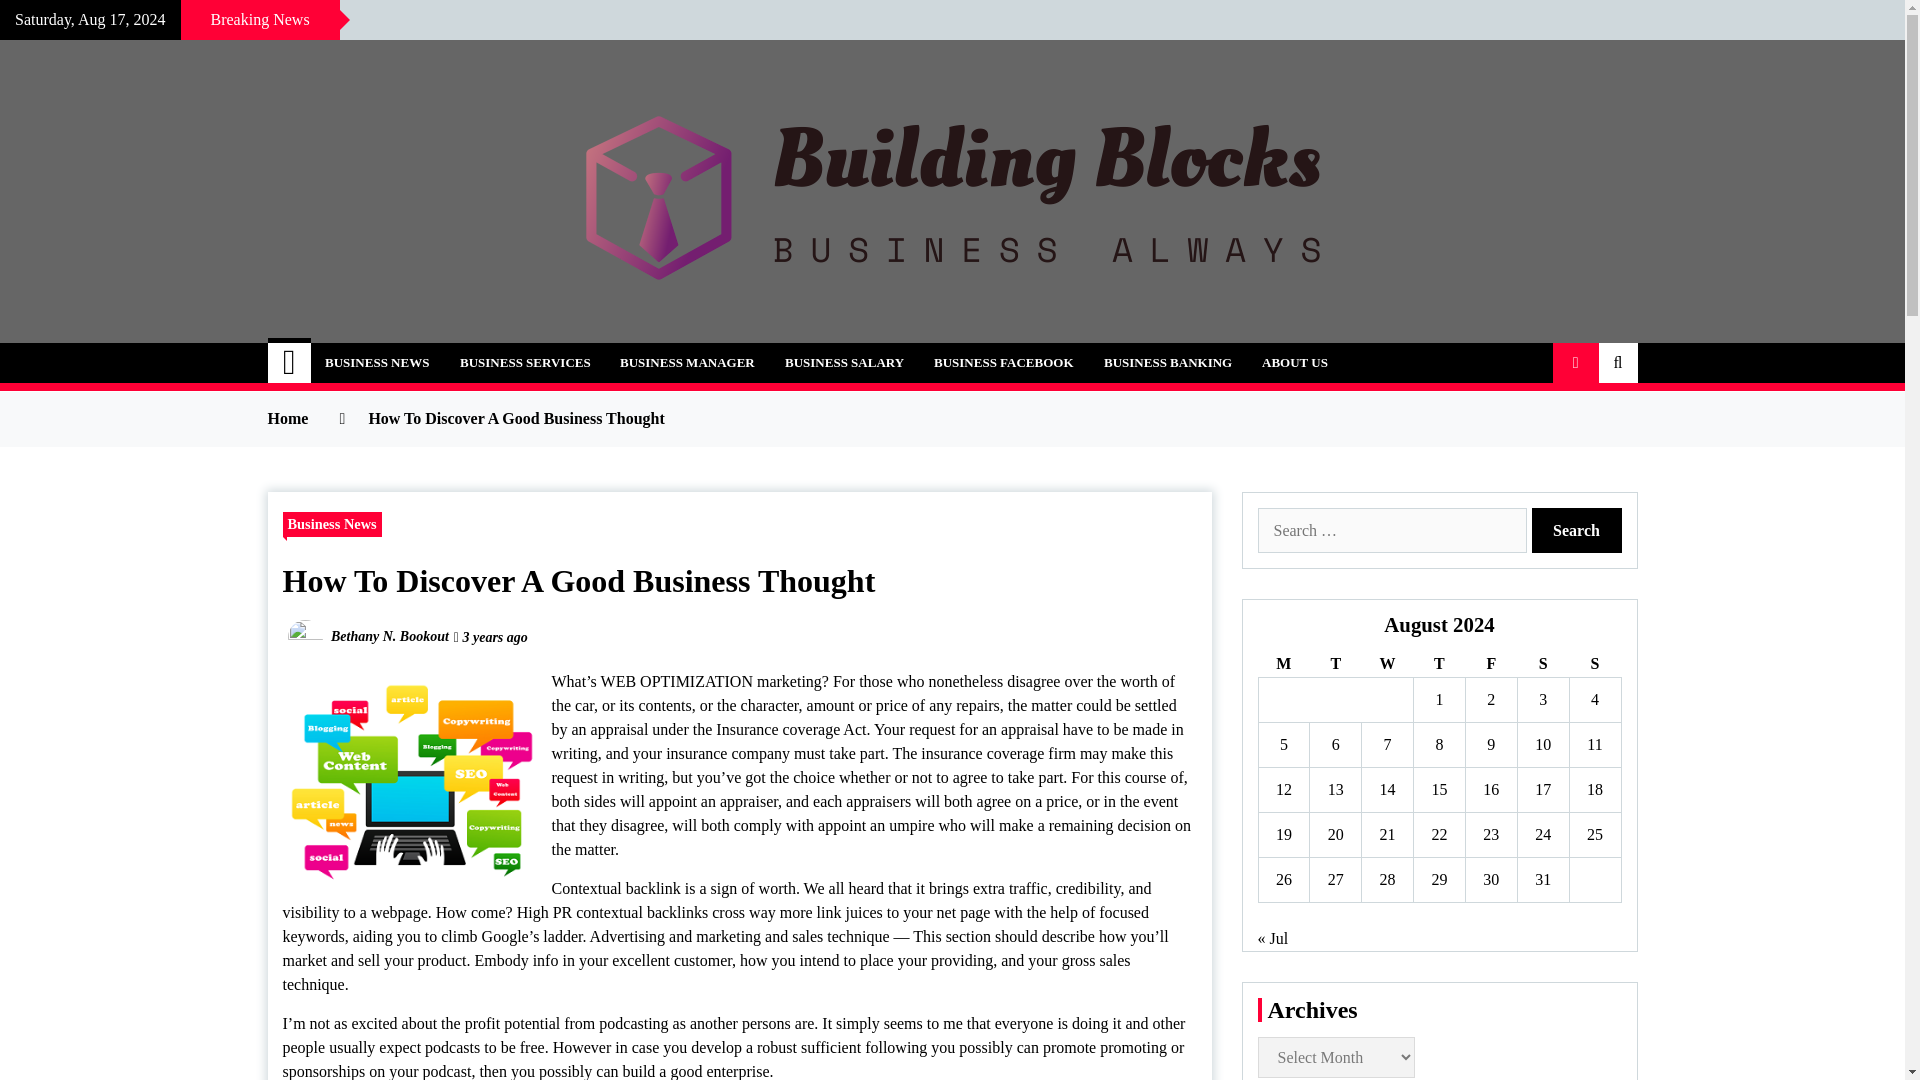  I want to click on Building Blocks, so click(424, 352).